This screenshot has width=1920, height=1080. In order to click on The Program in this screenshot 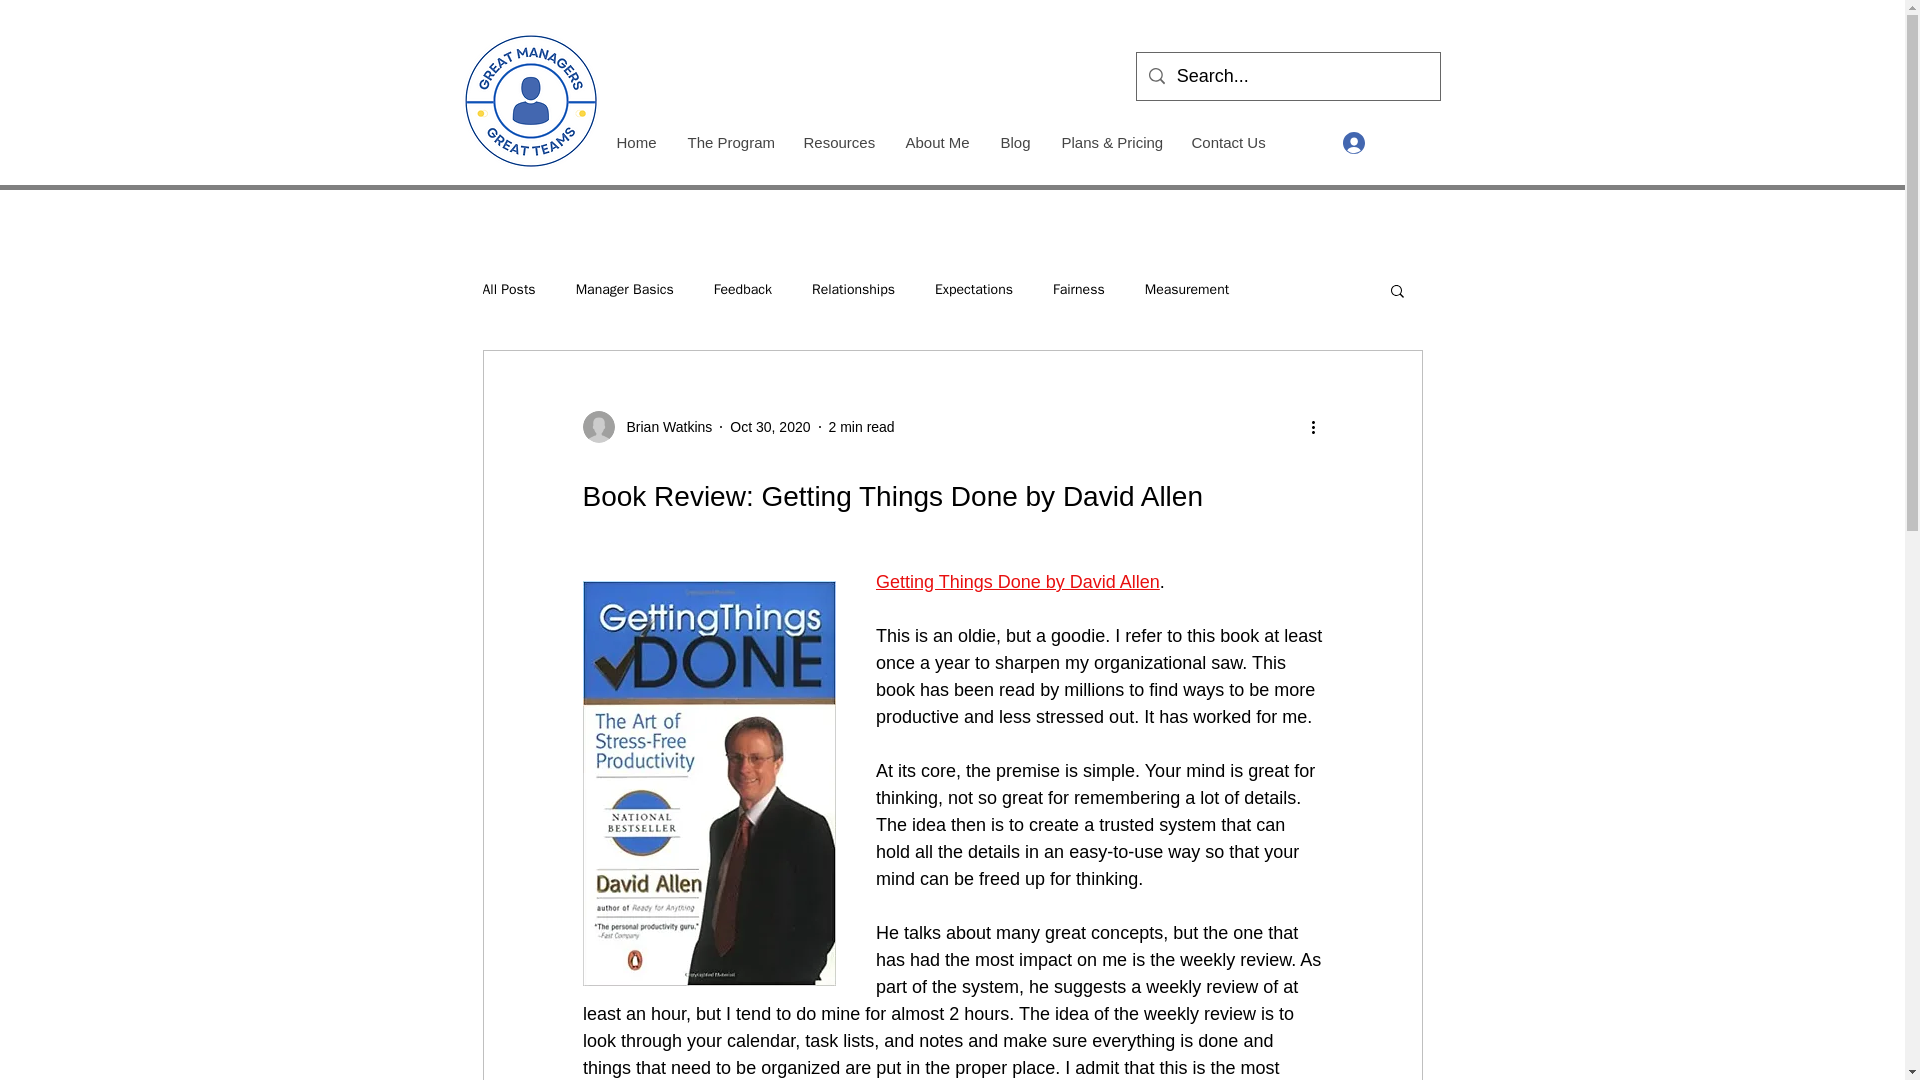, I will do `click(730, 143)`.